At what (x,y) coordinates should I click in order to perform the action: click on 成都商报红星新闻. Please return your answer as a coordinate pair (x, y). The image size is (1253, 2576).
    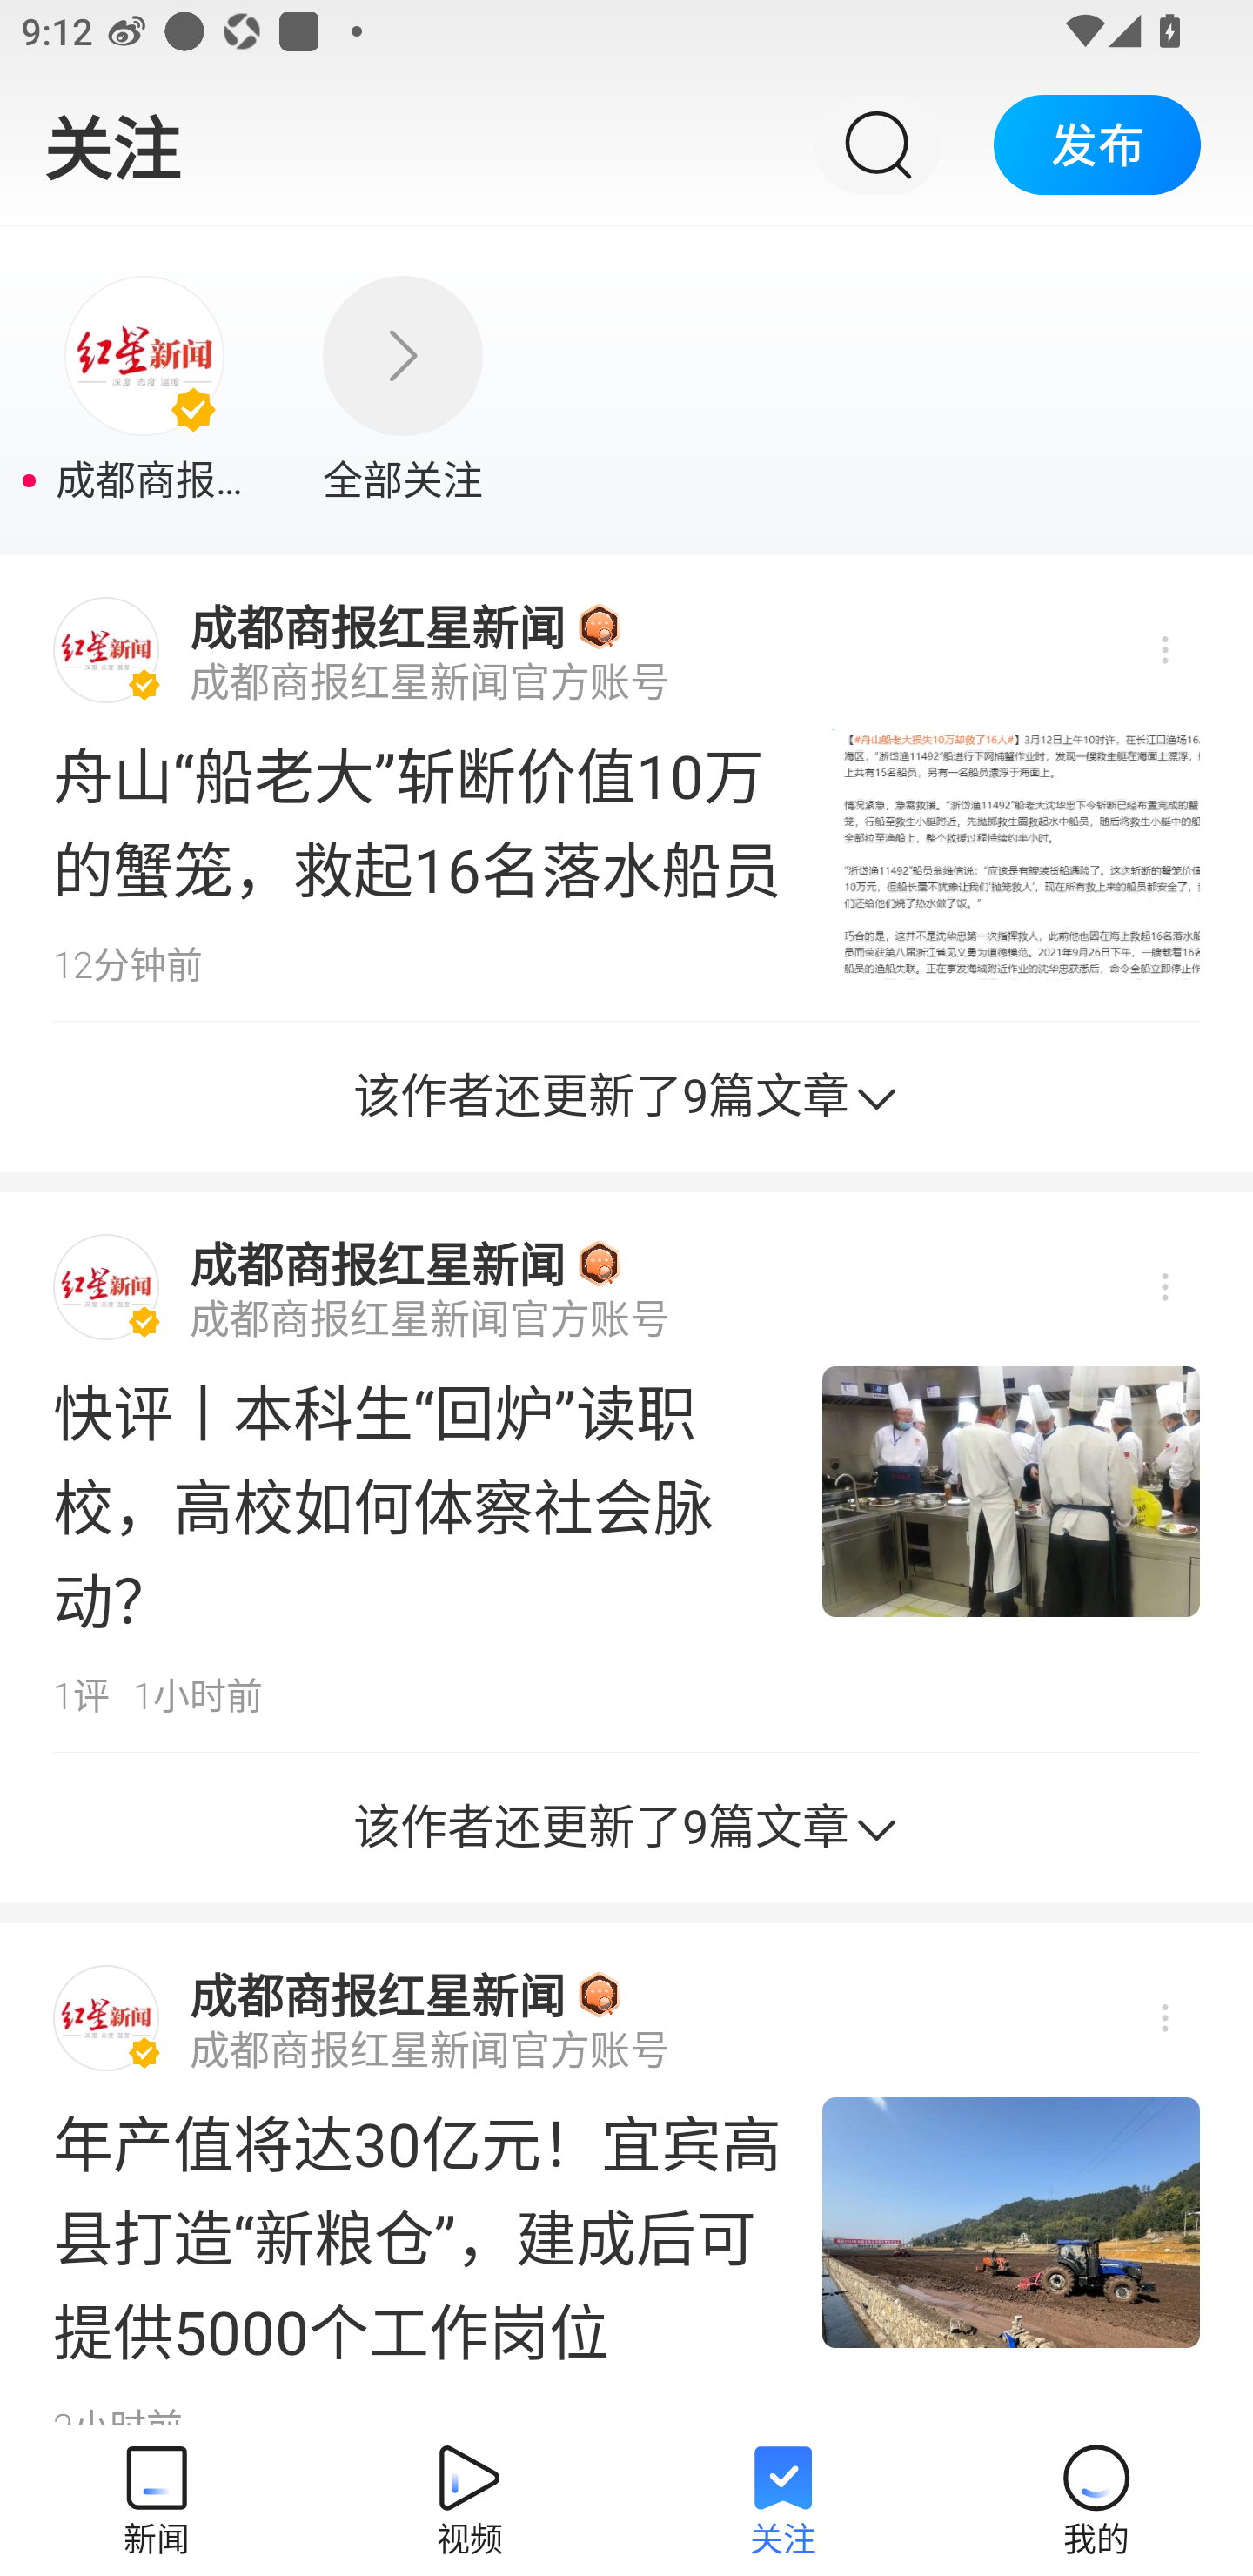
    Looking at the image, I should click on (377, 1263).